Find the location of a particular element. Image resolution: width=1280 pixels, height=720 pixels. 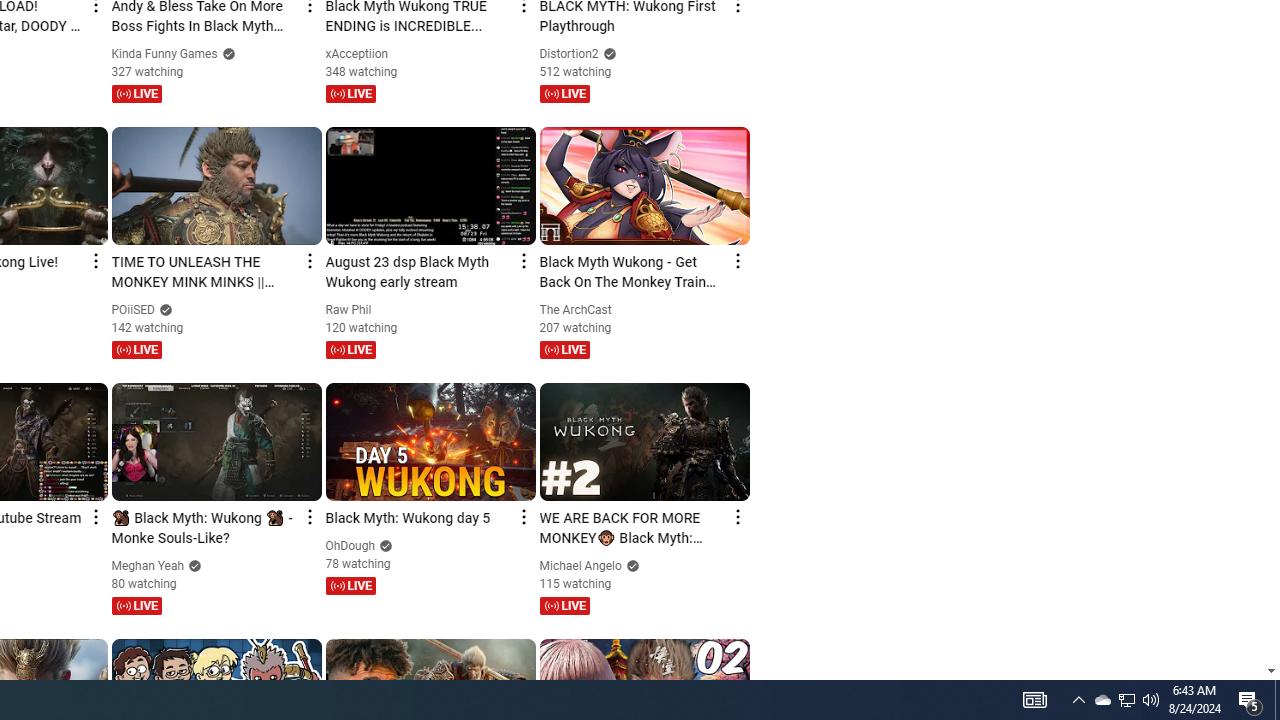

LIVE is located at coordinates (564, 605).